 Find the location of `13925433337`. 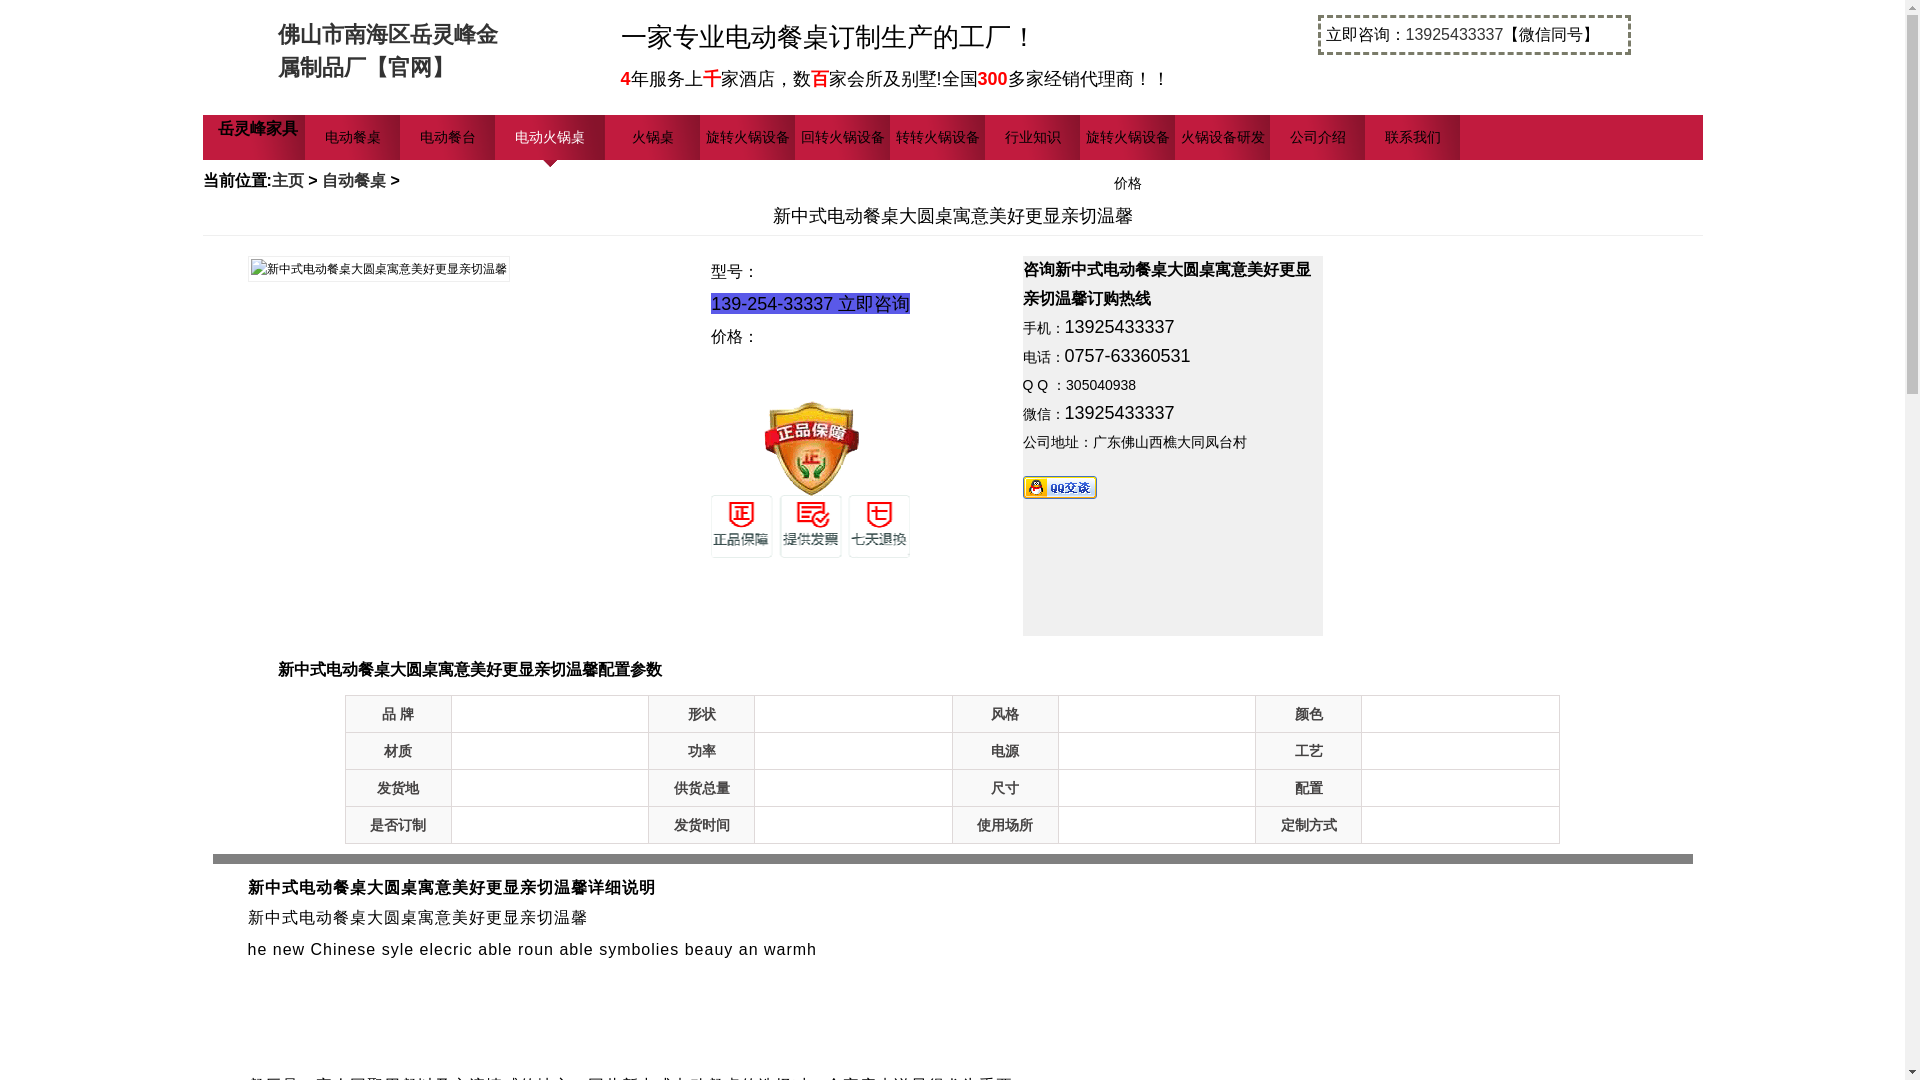

13925433337 is located at coordinates (1454, 34).